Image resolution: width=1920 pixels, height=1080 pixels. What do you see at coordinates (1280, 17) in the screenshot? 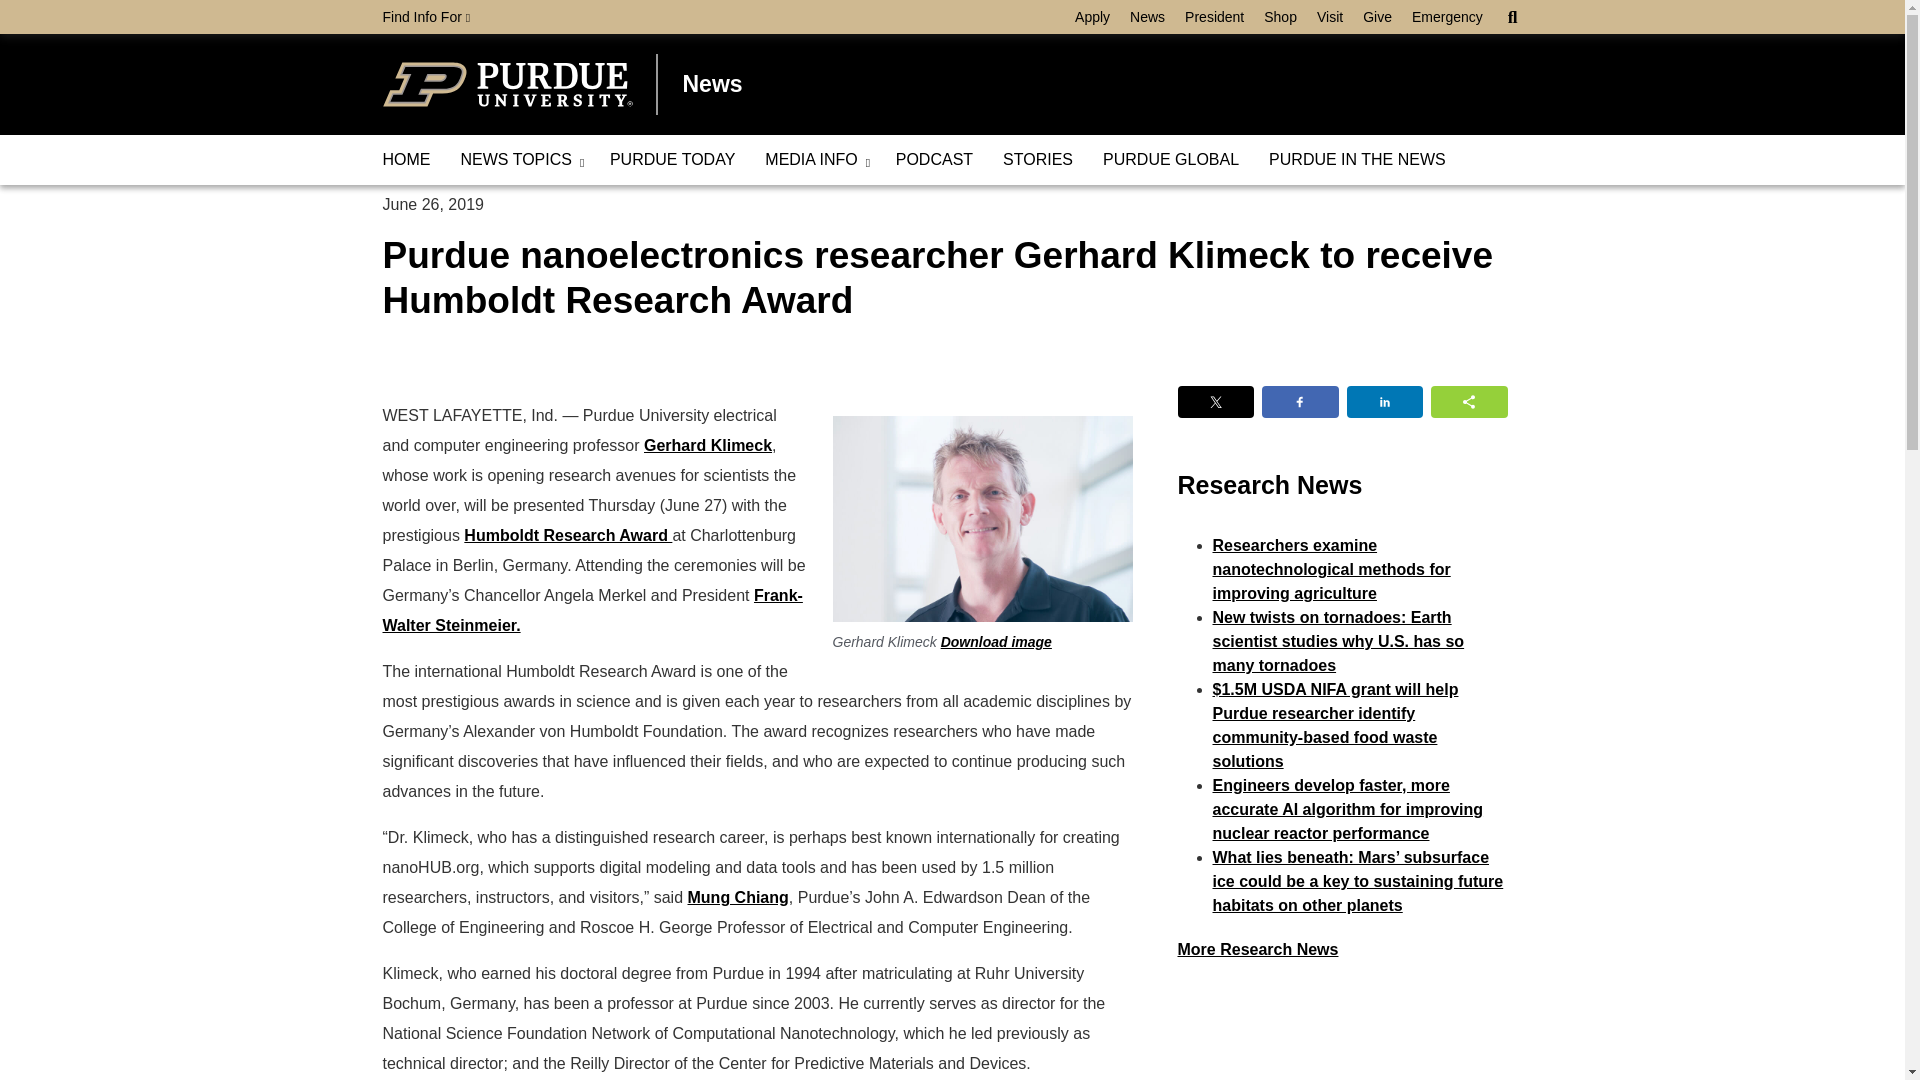
I see `Shop` at bounding box center [1280, 17].